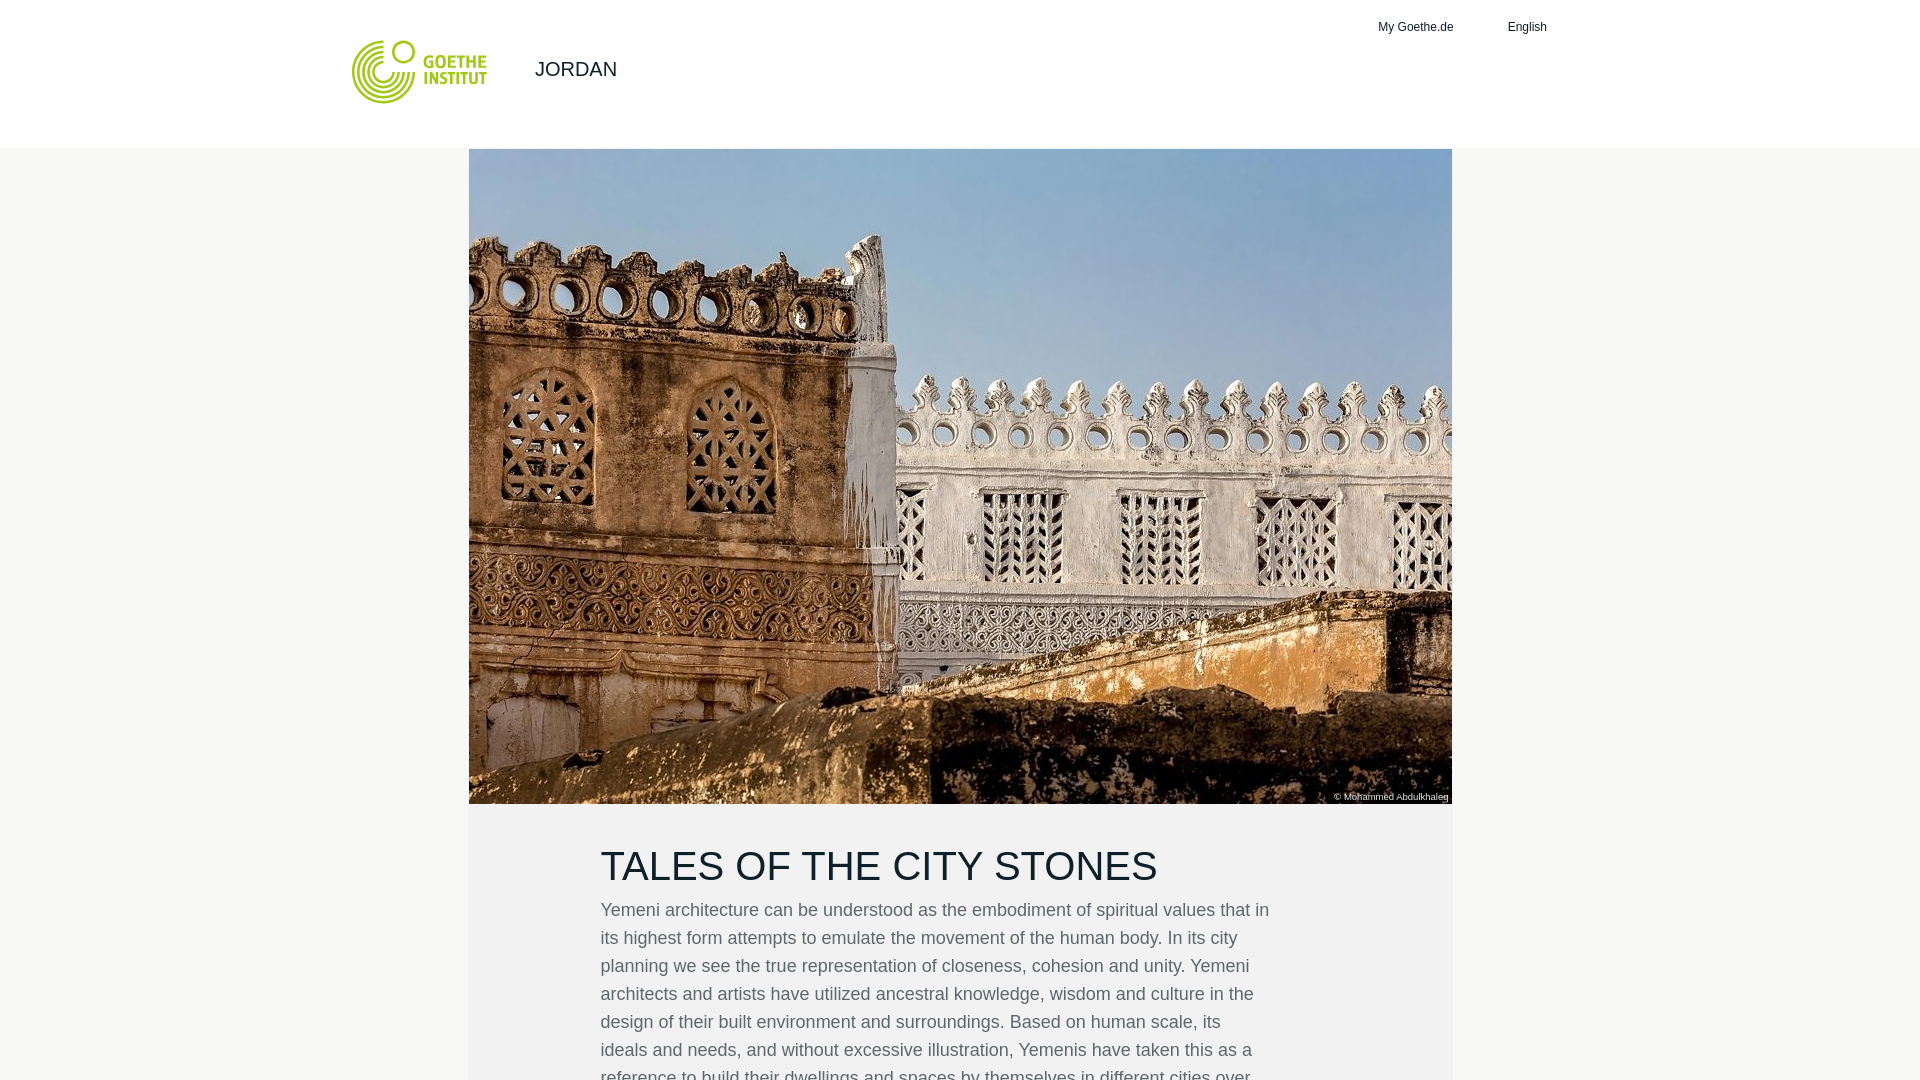 This screenshot has width=1920, height=1080. Describe the element at coordinates (1538, 26) in the screenshot. I see `English` at that location.